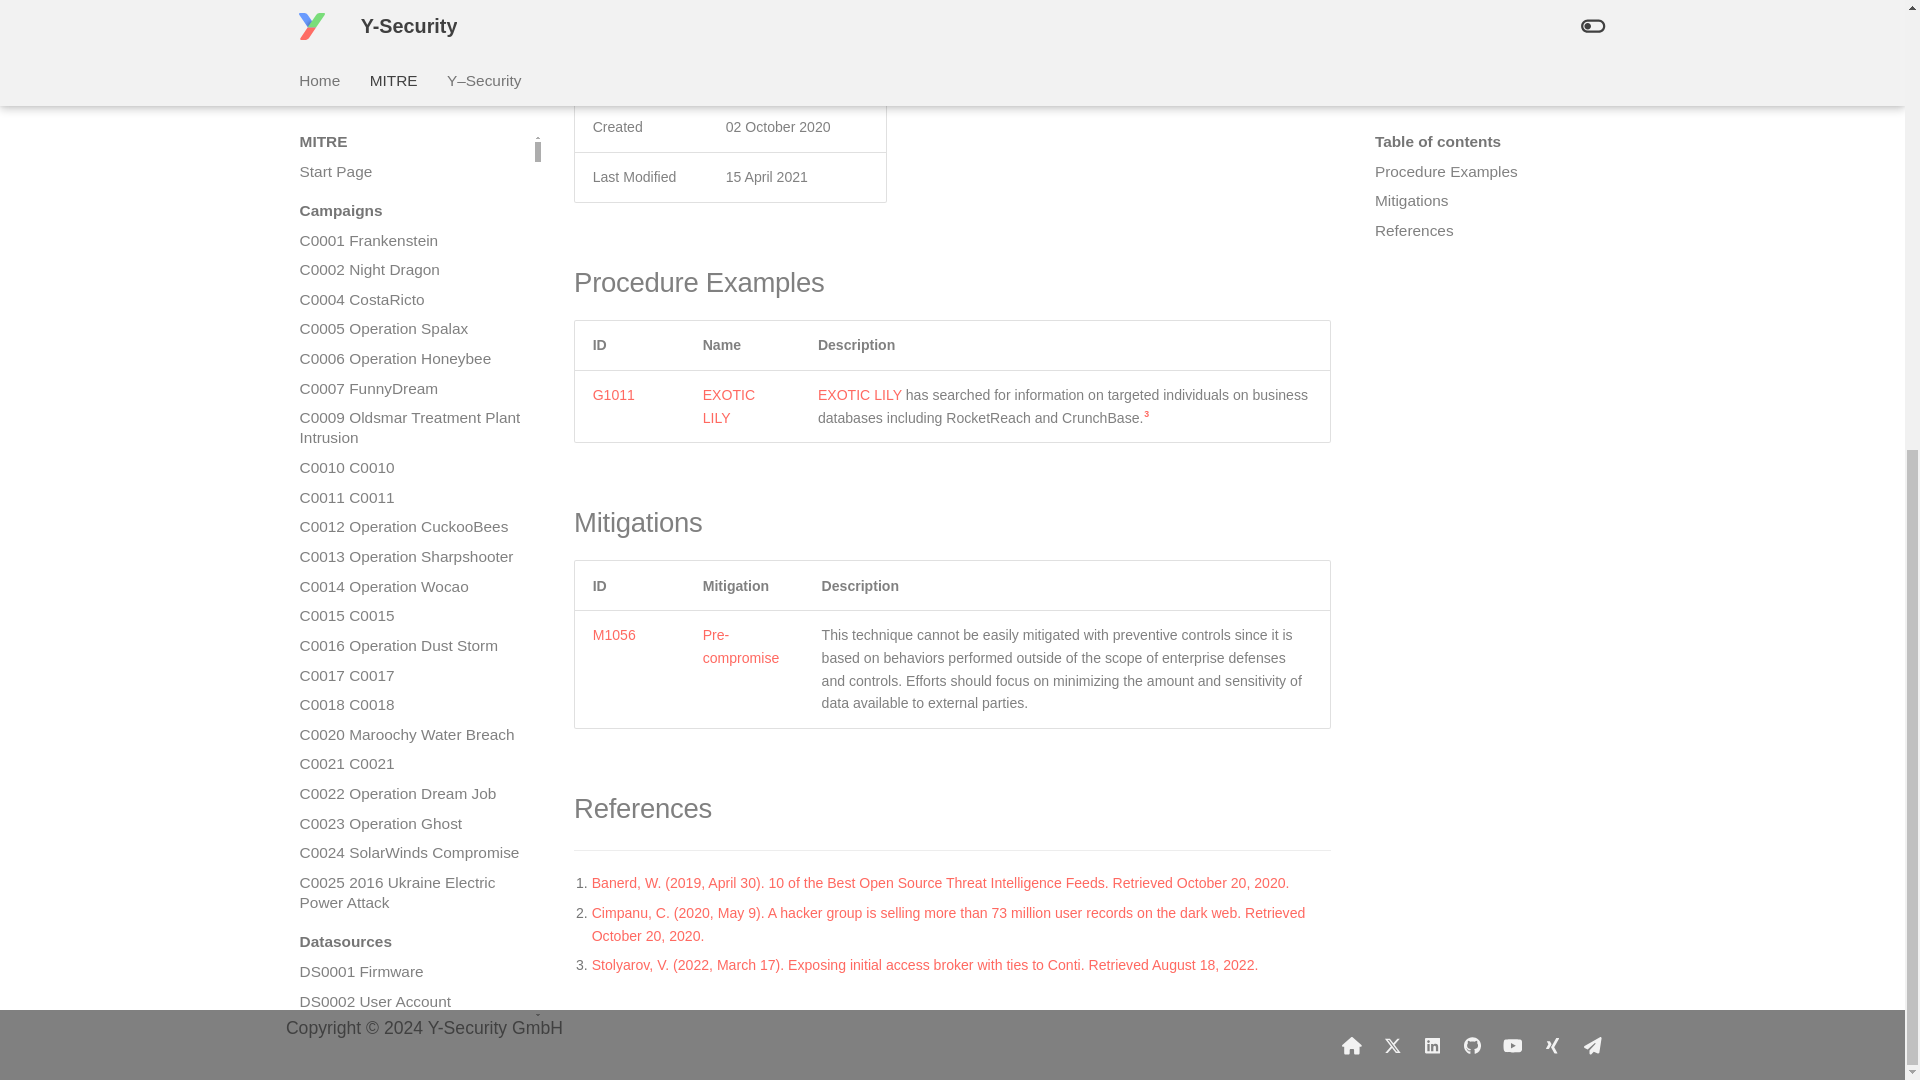  I want to click on DS0005 WMI, so click(410, 358).